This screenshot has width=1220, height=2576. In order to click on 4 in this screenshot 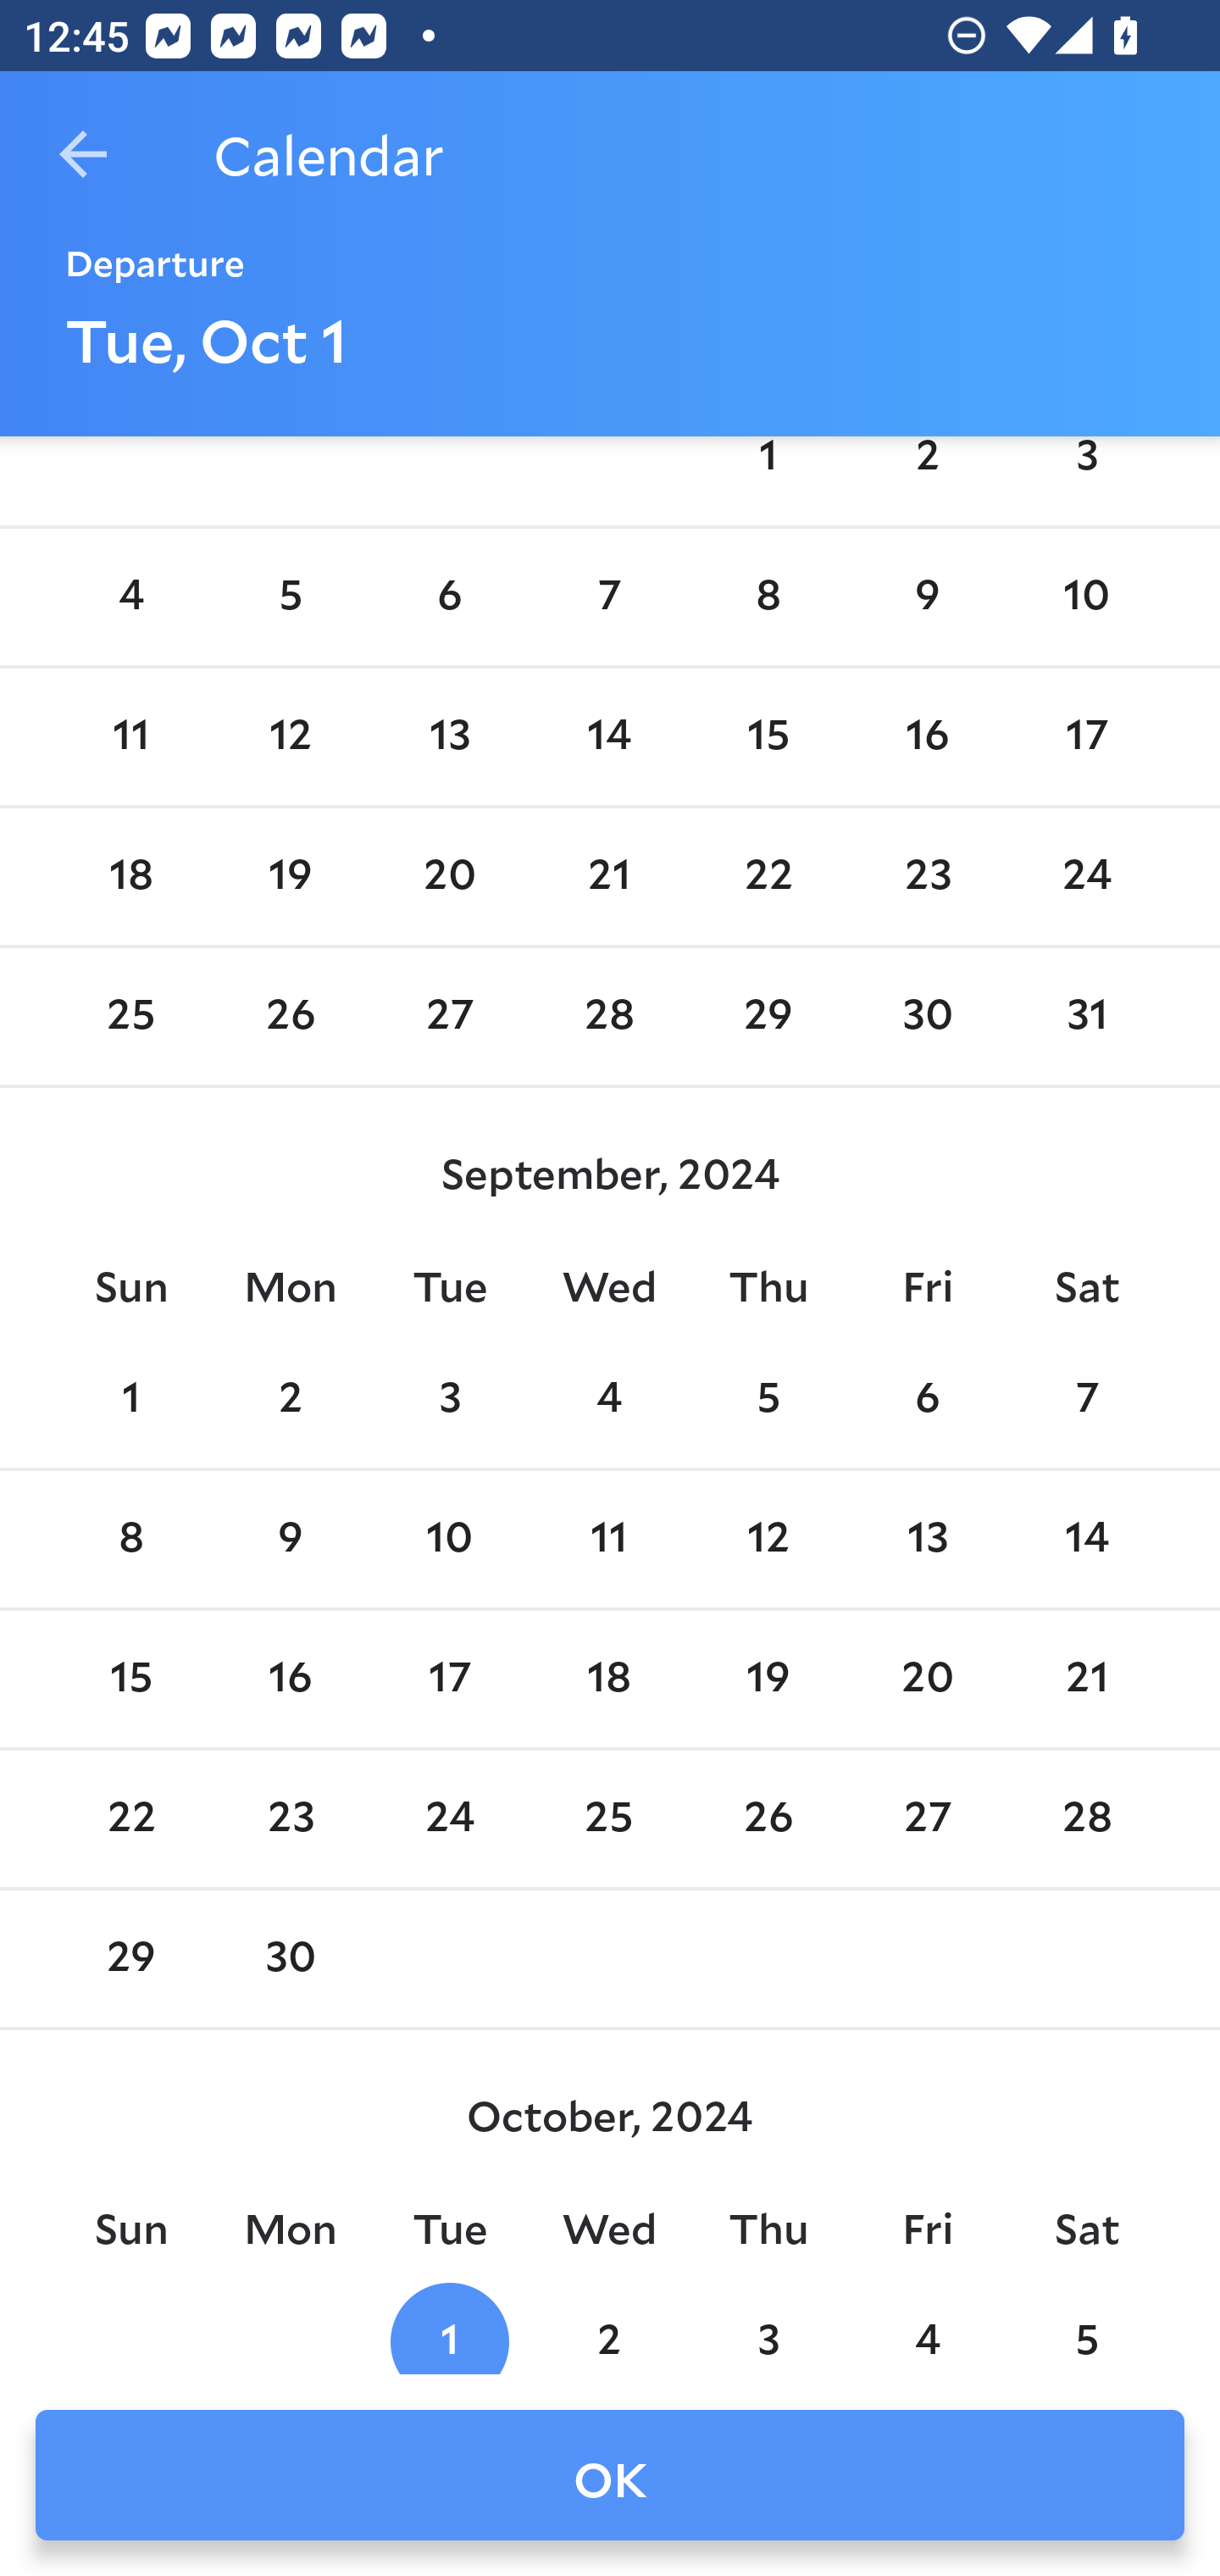, I will do `click(130, 597)`.